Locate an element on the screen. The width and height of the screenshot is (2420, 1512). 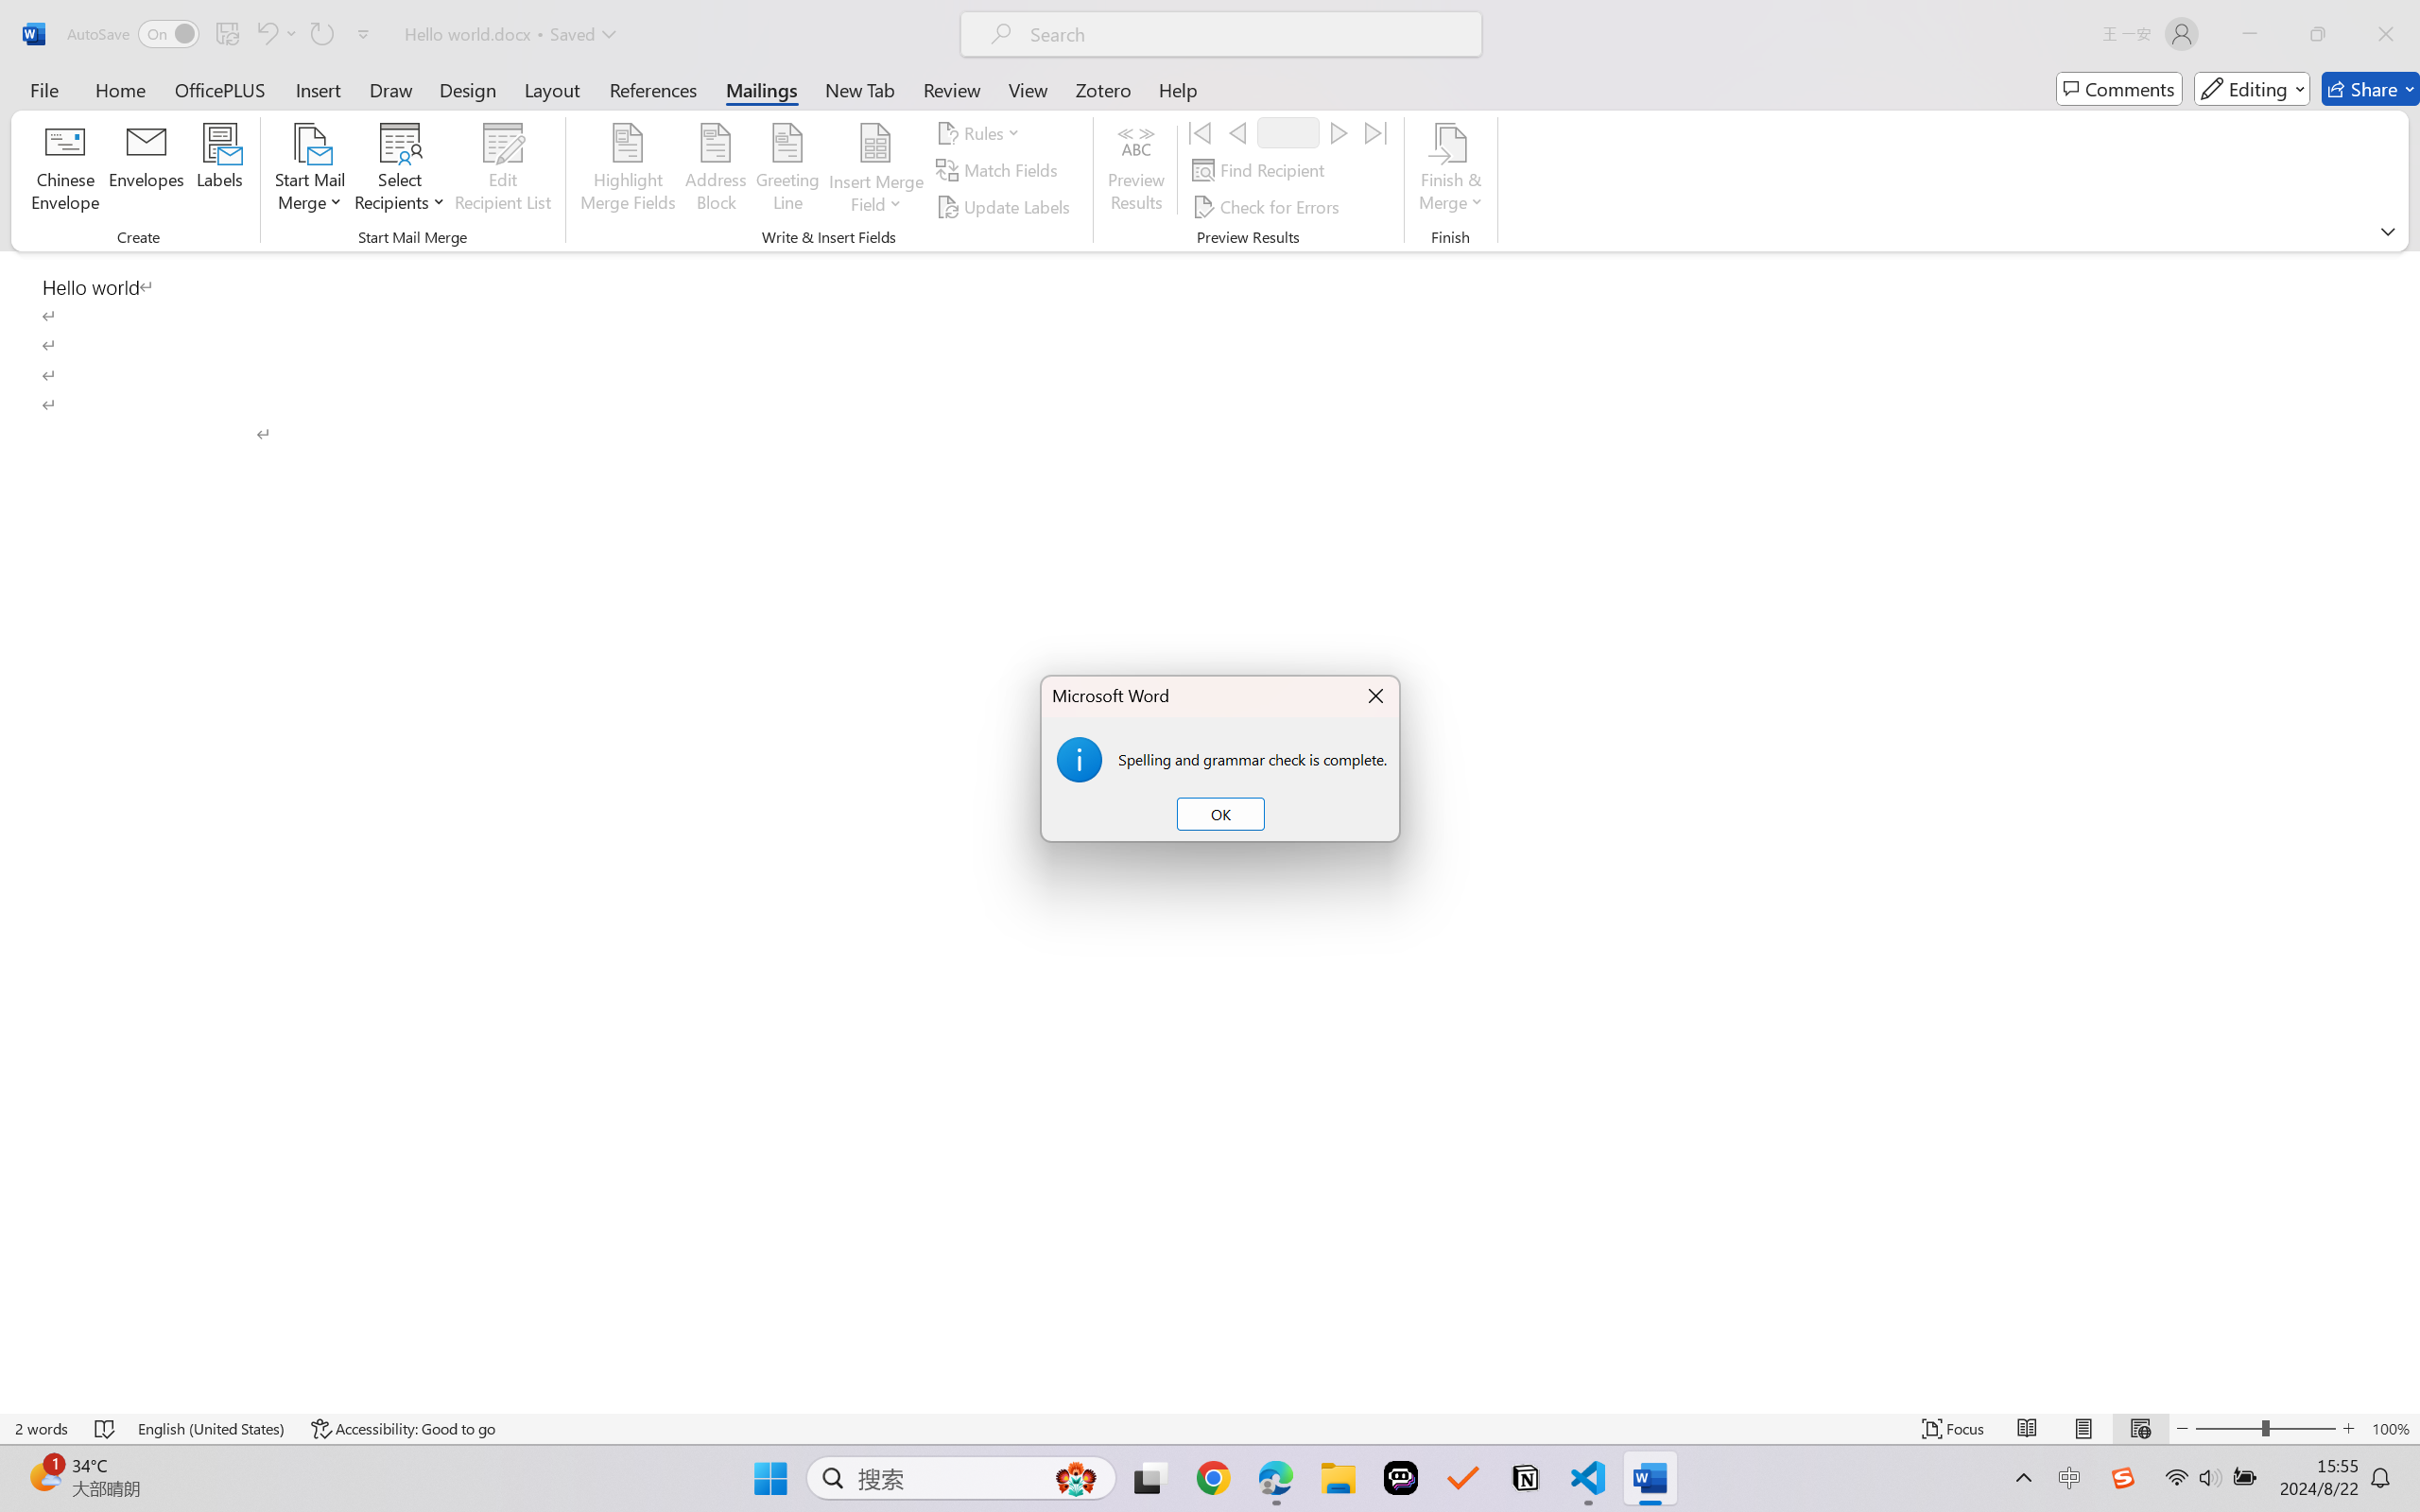
References is located at coordinates (654, 89).